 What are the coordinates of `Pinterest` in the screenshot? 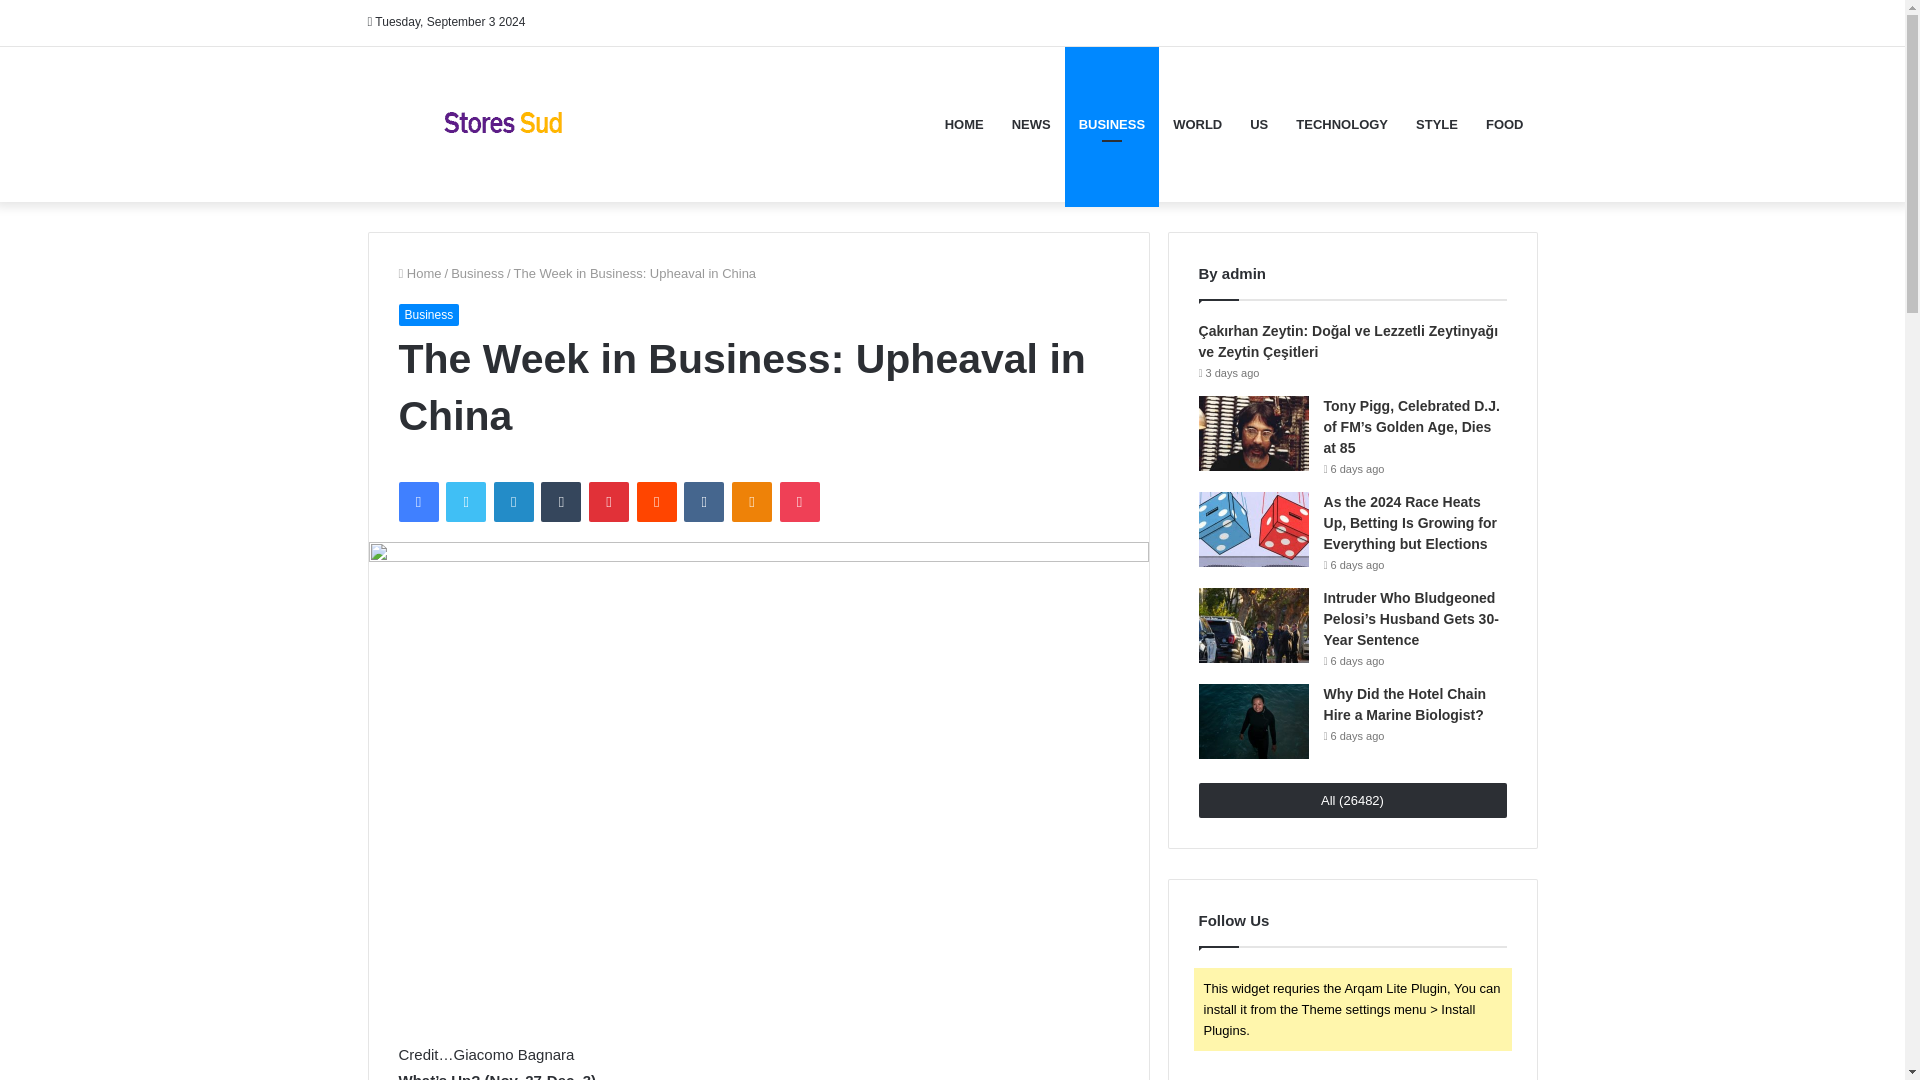 It's located at (609, 501).